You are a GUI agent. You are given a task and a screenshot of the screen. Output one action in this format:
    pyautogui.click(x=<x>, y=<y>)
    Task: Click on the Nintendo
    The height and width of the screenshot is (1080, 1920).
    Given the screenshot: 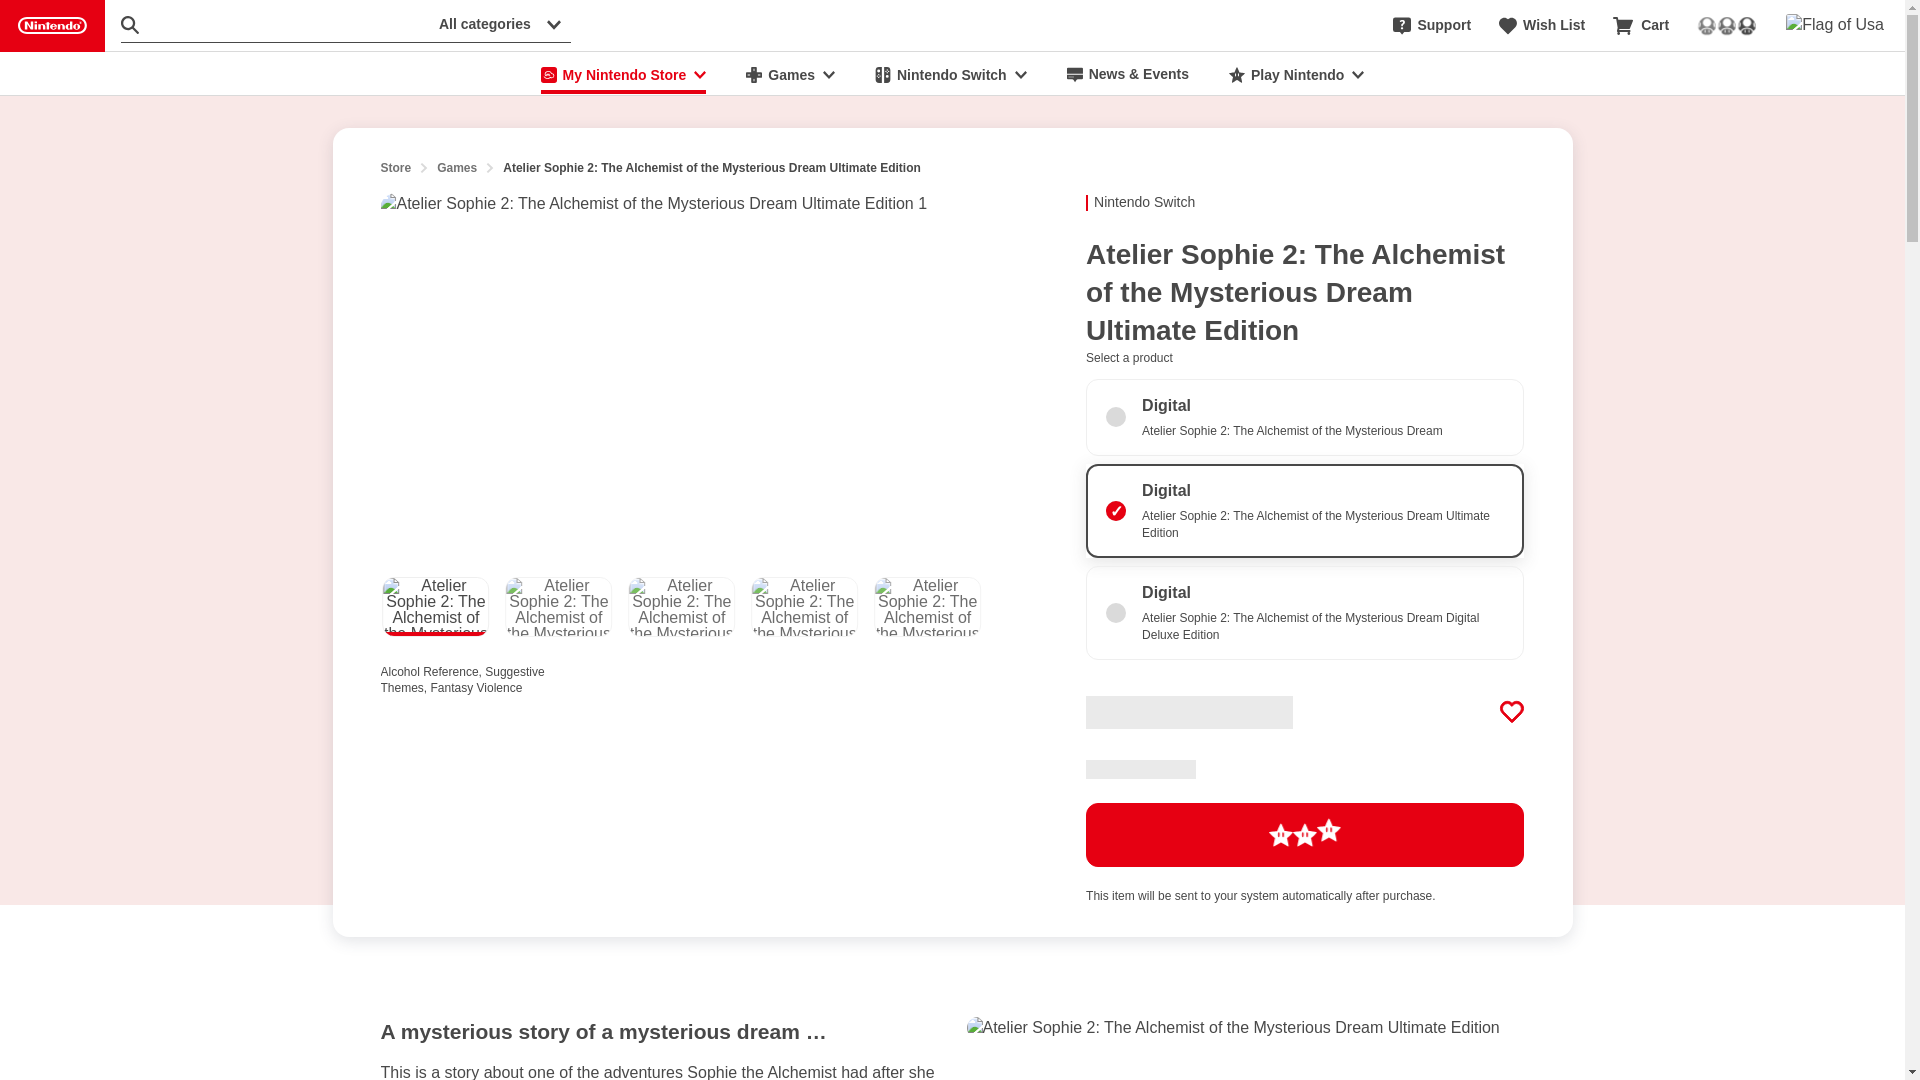 What is the action you would take?
    pyautogui.click(x=52, y=26)
    